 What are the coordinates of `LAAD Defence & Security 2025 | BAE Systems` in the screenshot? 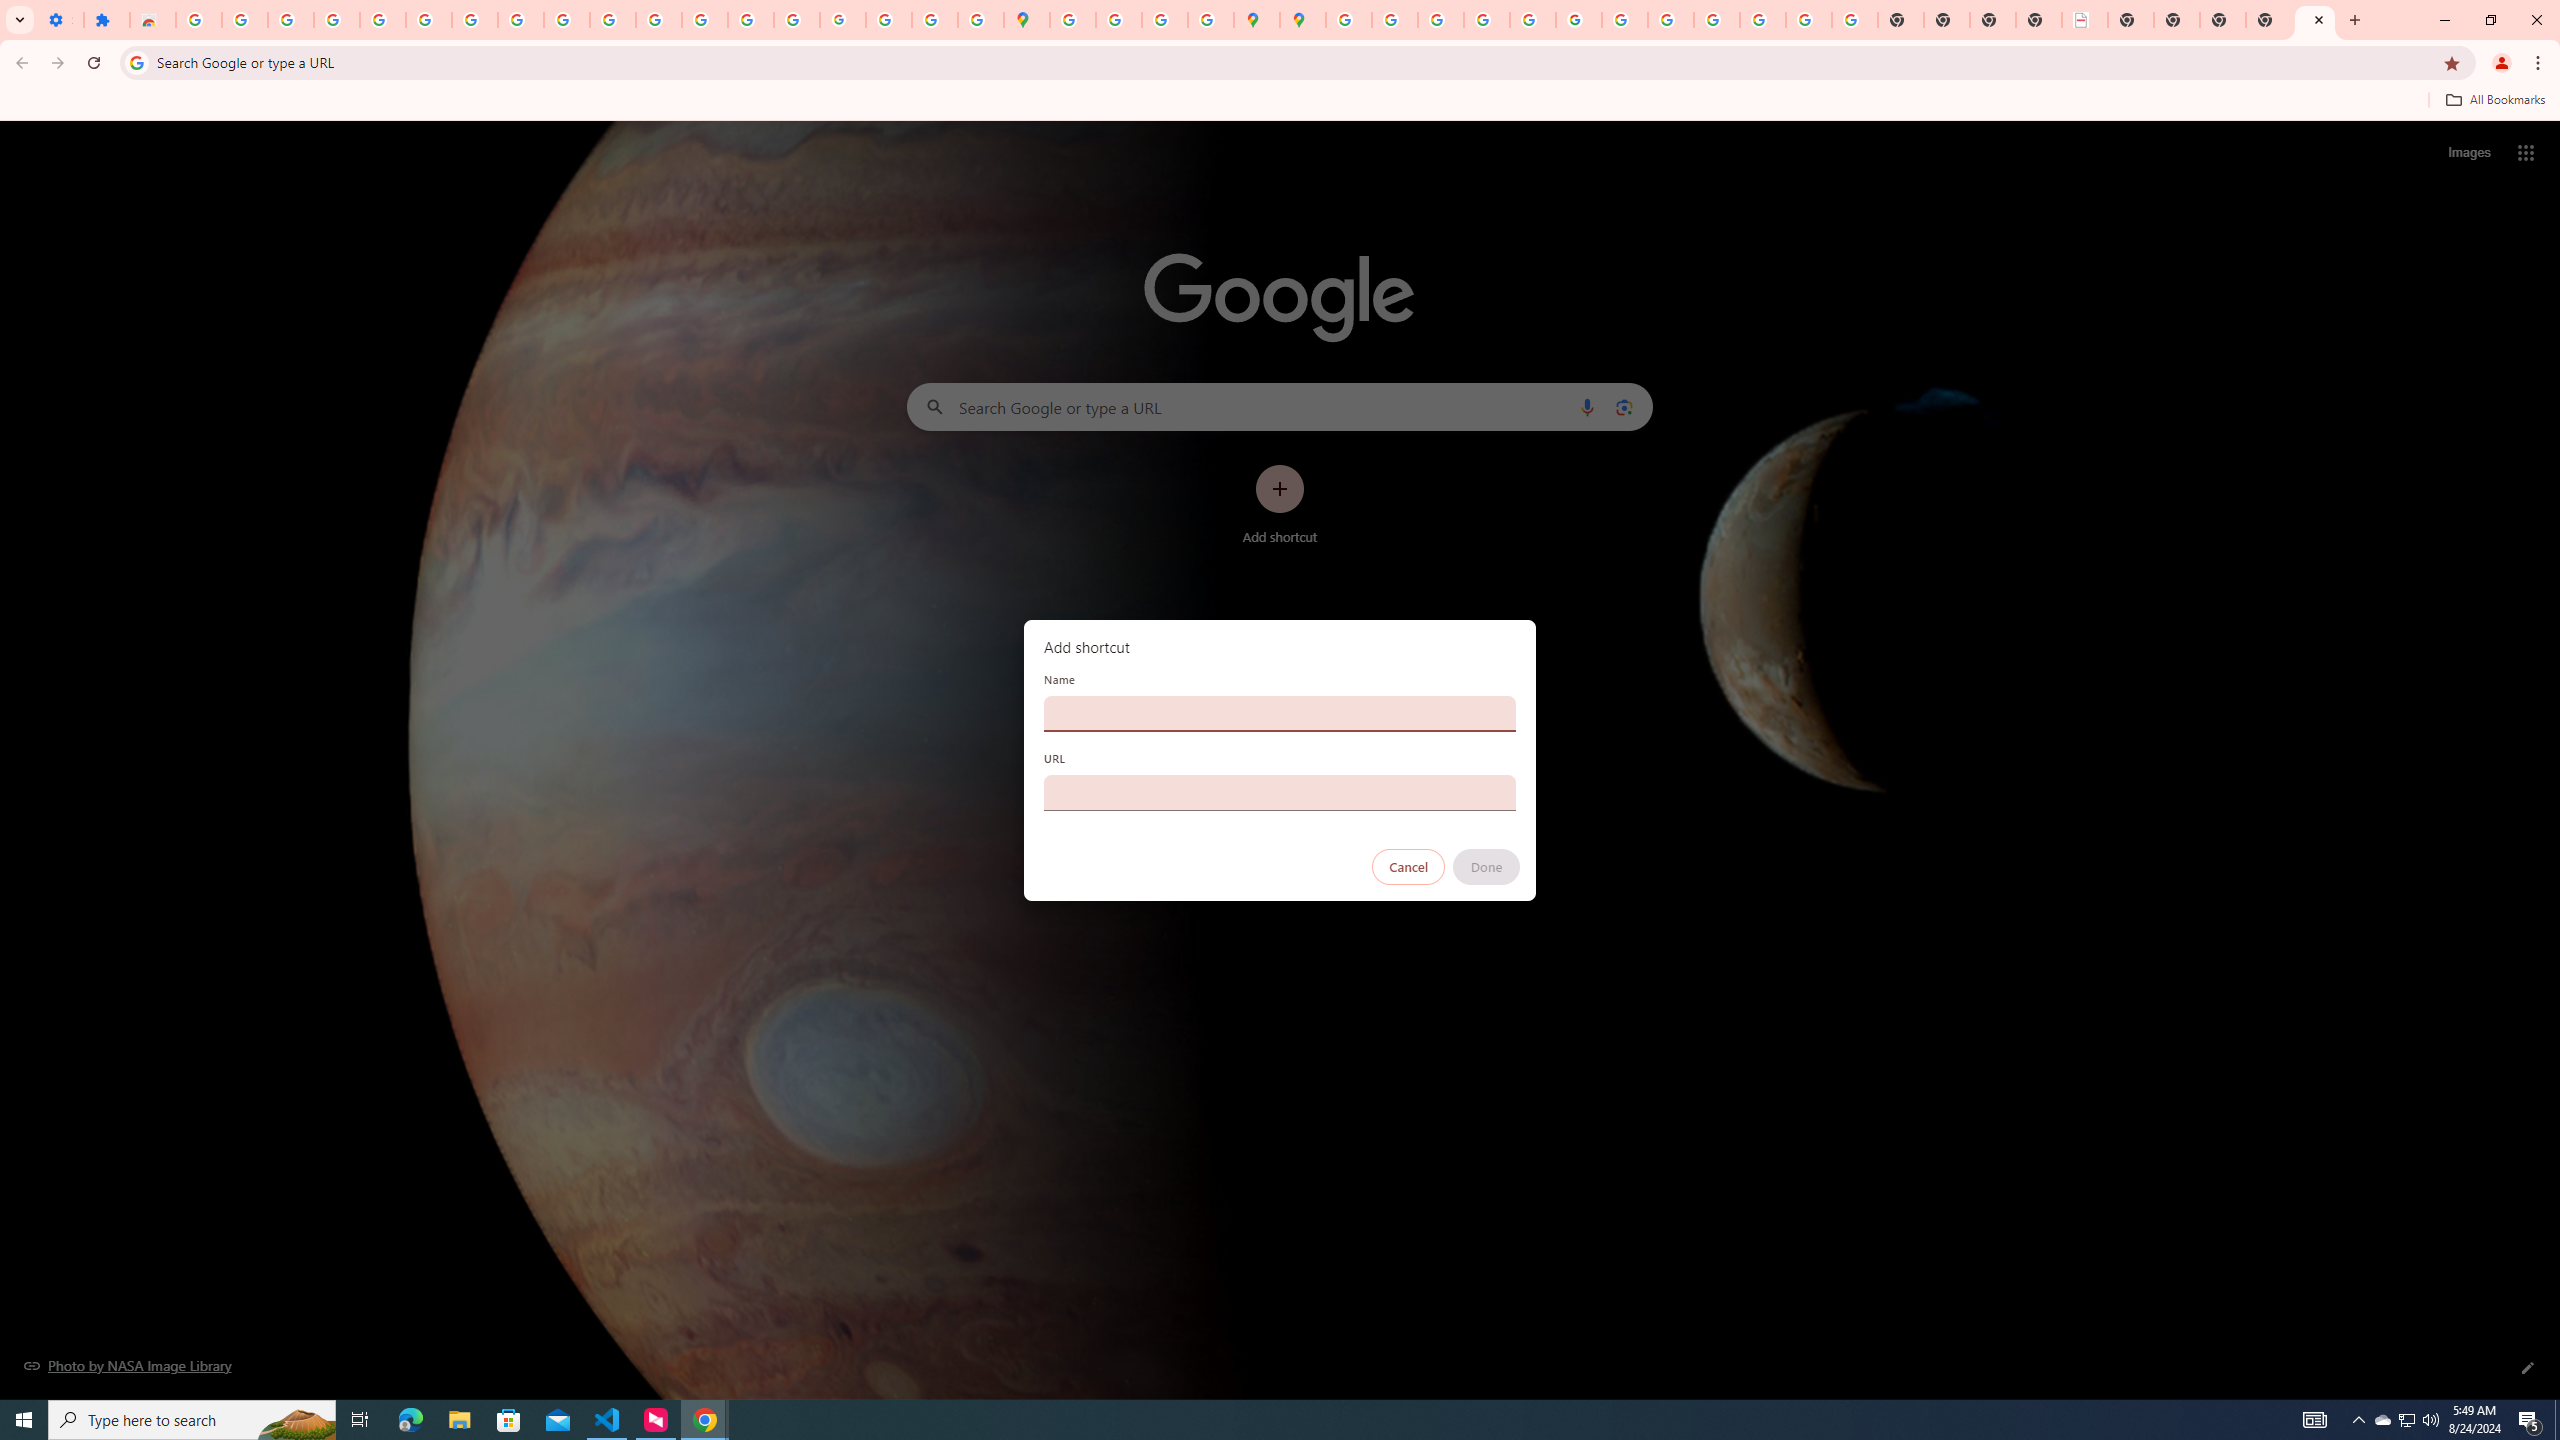 It's located at (2085, 20).